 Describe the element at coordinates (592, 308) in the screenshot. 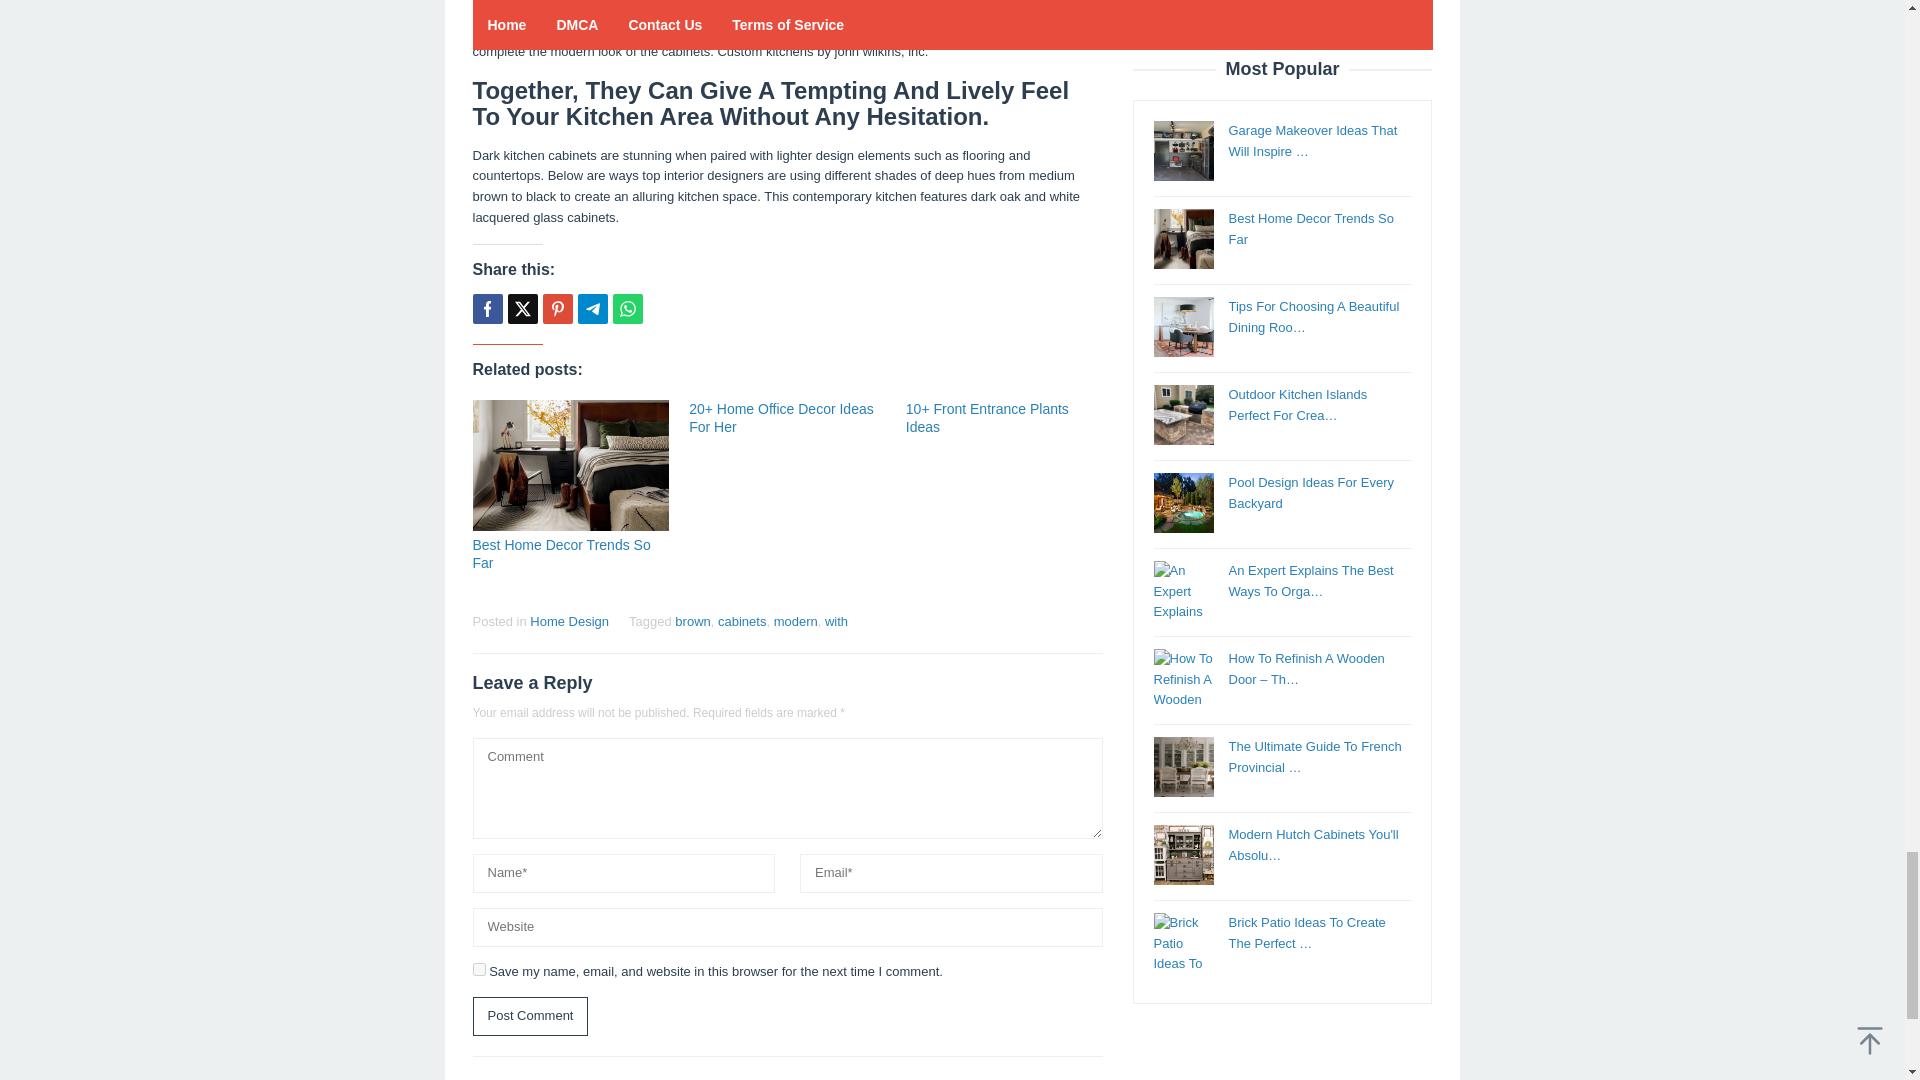

I see `Telegram Share` at that location.